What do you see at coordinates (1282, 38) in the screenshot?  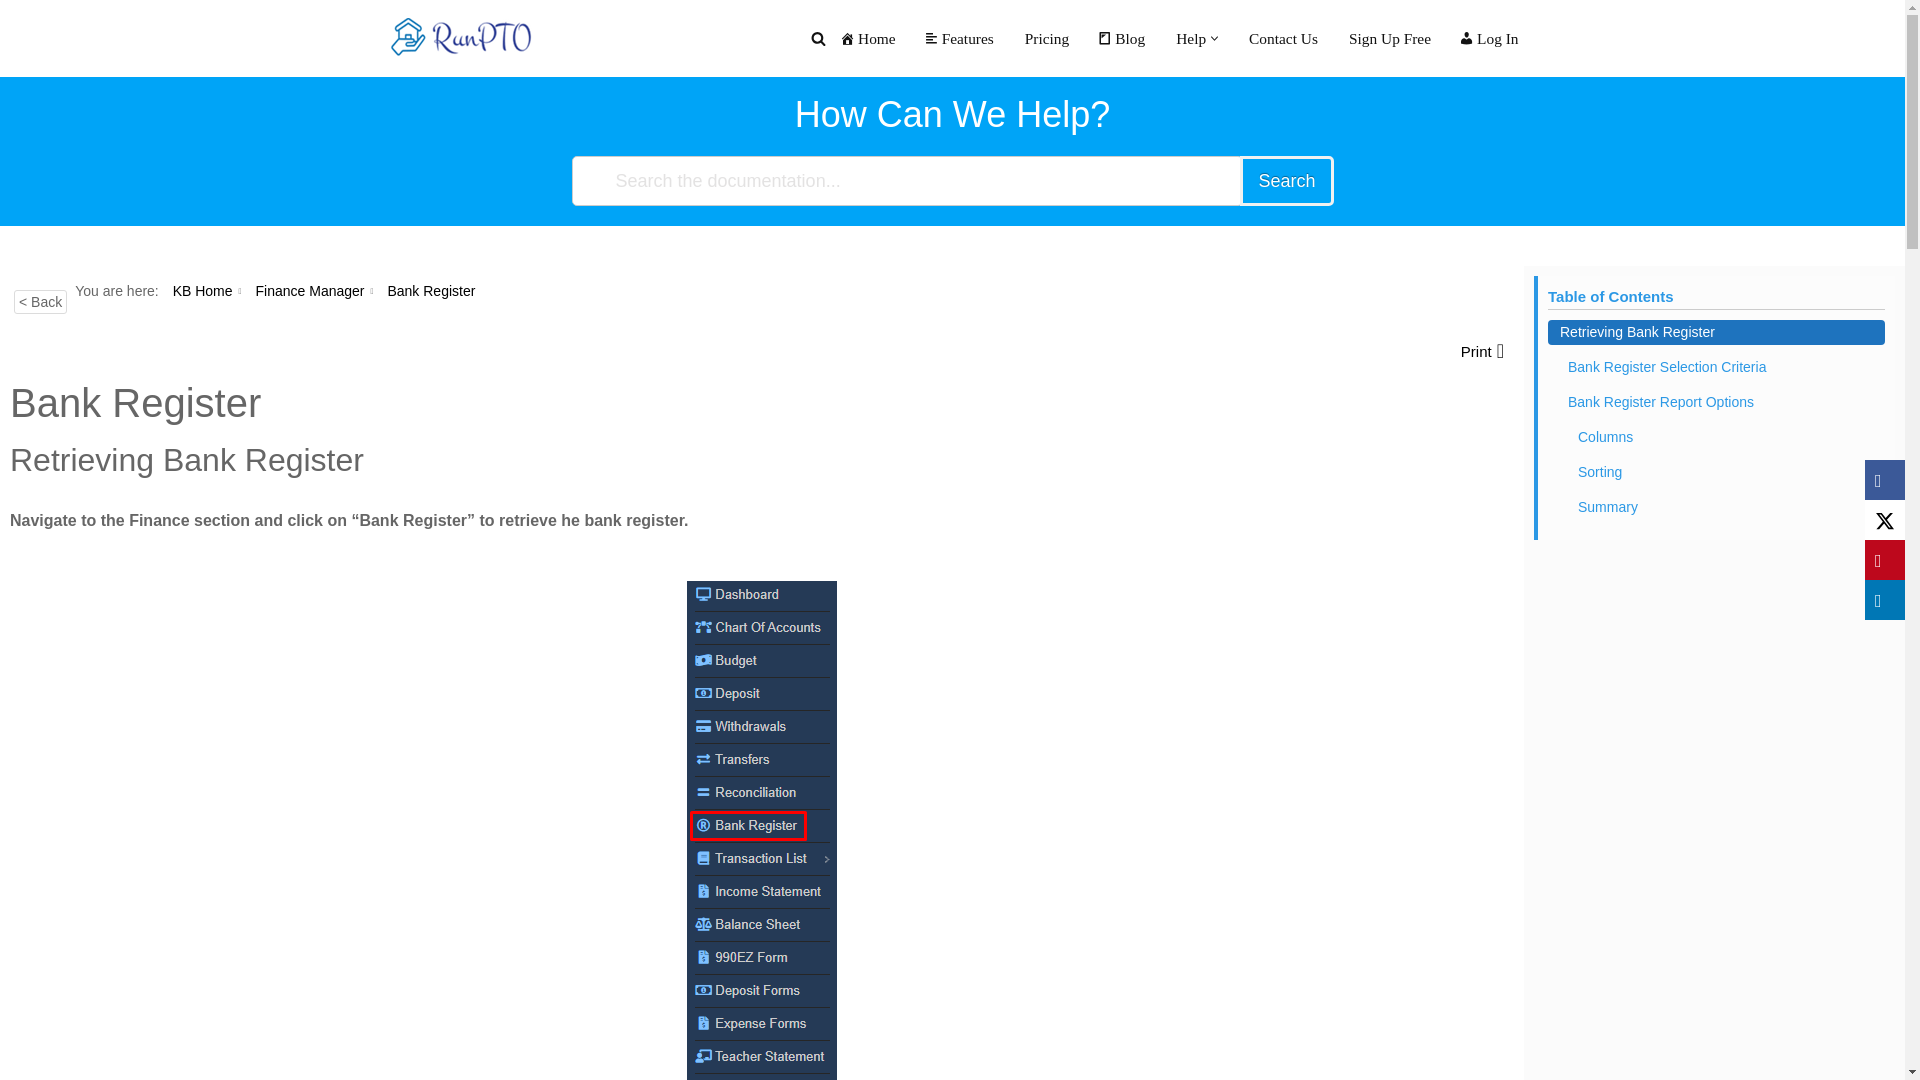 I see `Contact Us` at bounding box center [1282, 38].